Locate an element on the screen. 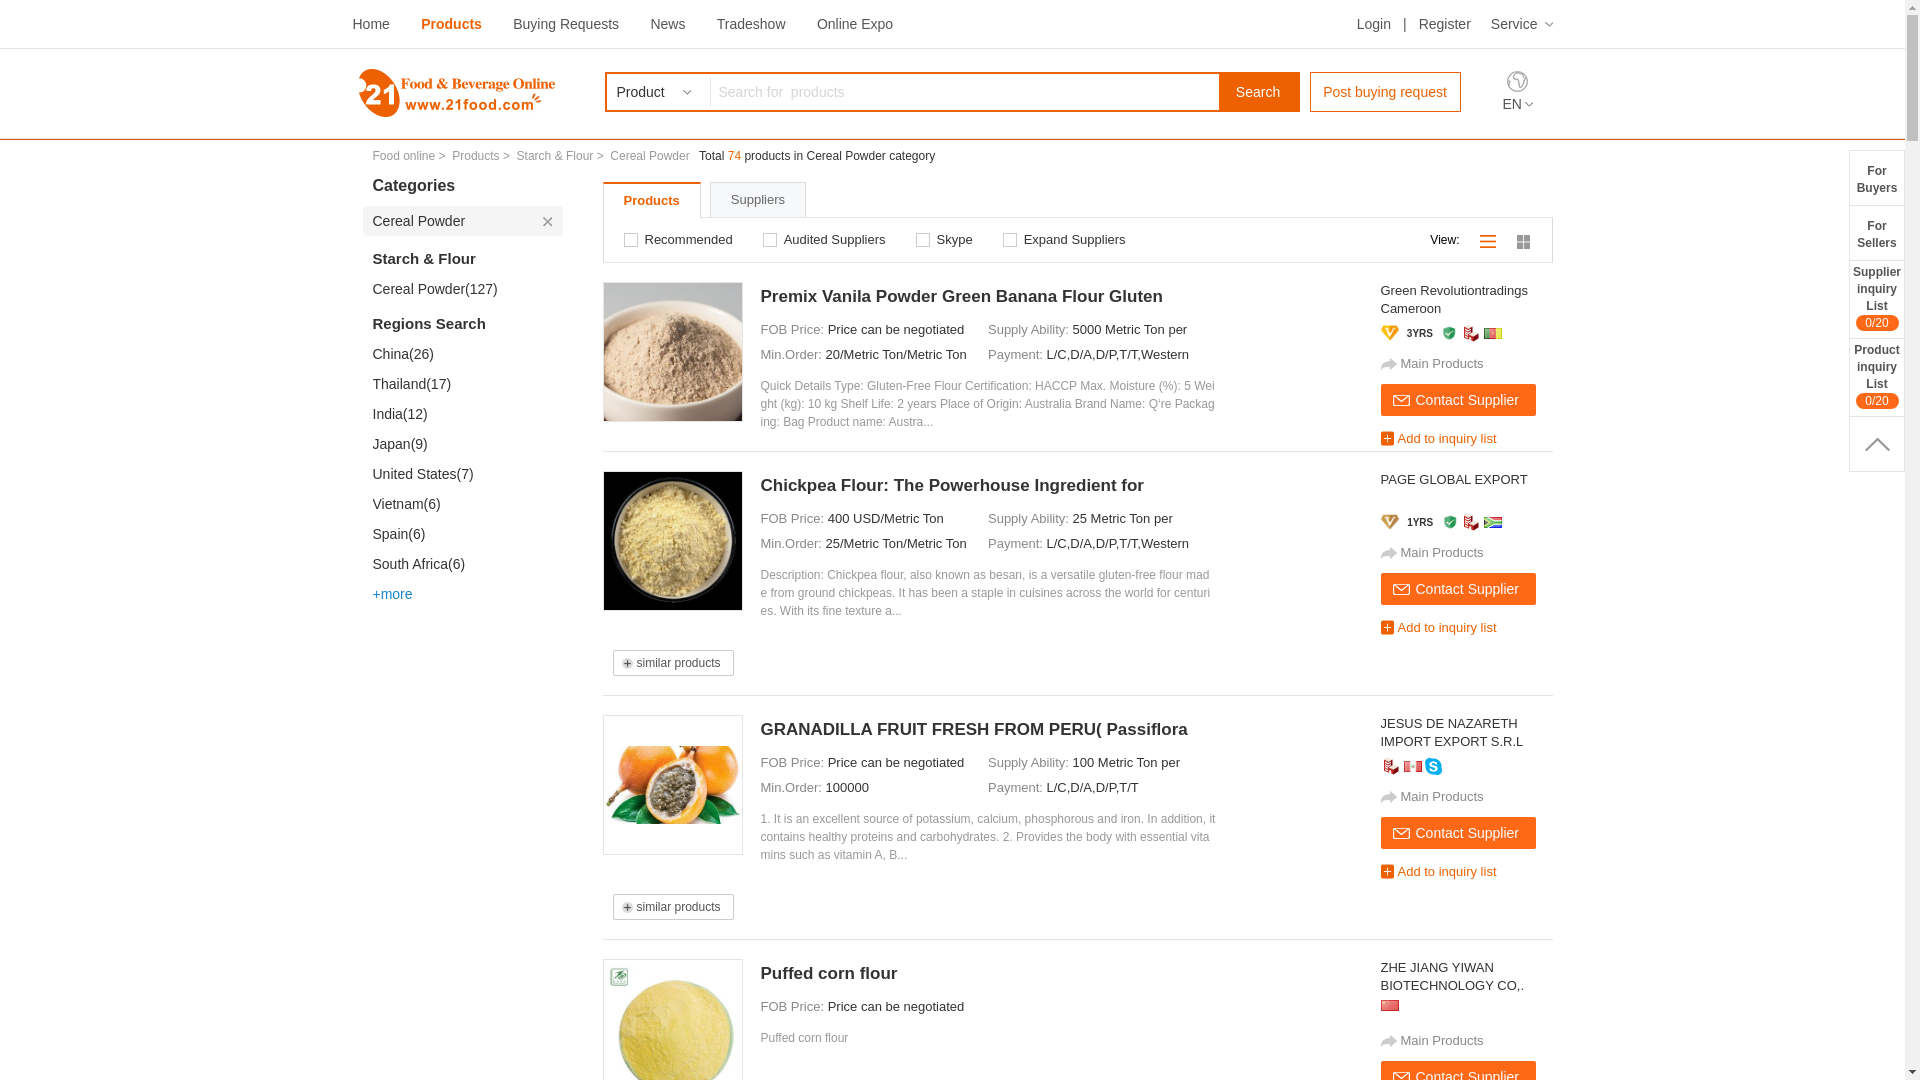  South Africa is located at coordinates (1493, 522).